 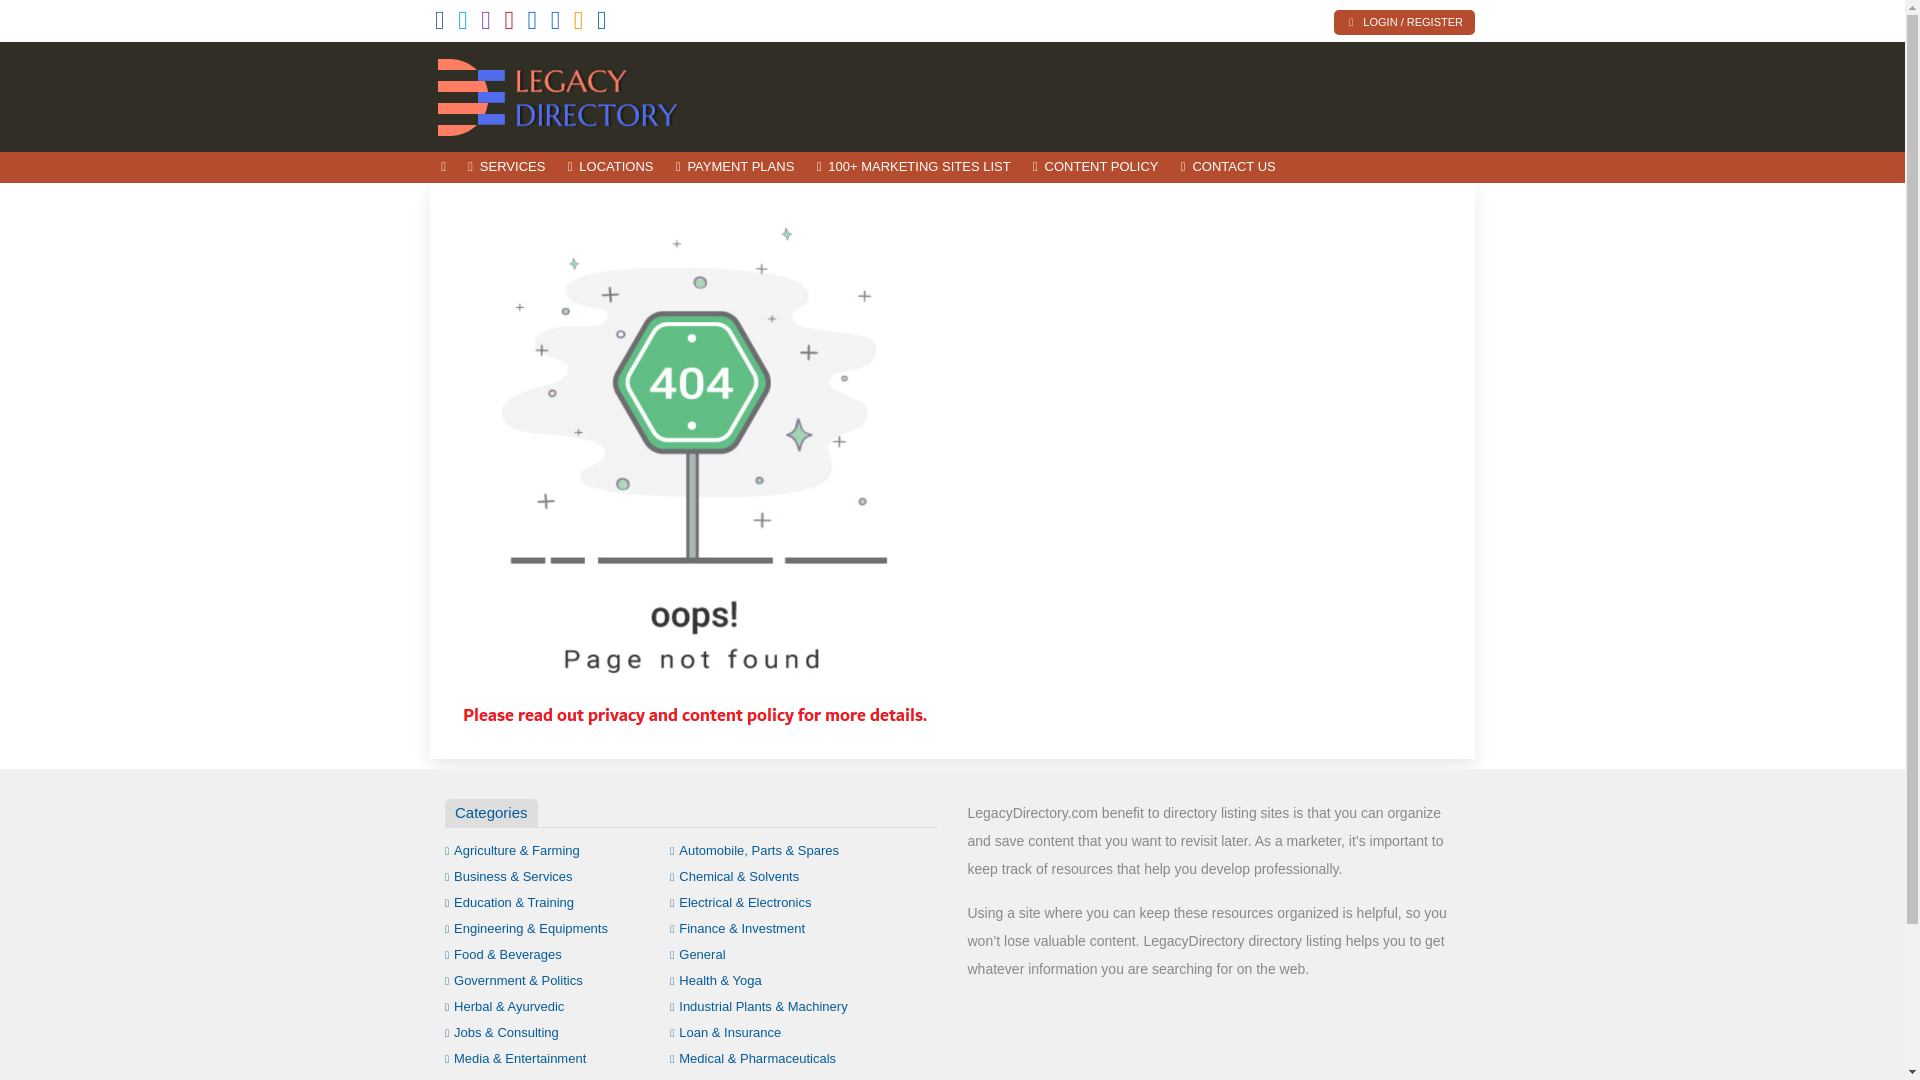 What do you see at coordinates (610, 167) in the screenshot?
I see `LOCATIONS` at bounding box center [610, 167].